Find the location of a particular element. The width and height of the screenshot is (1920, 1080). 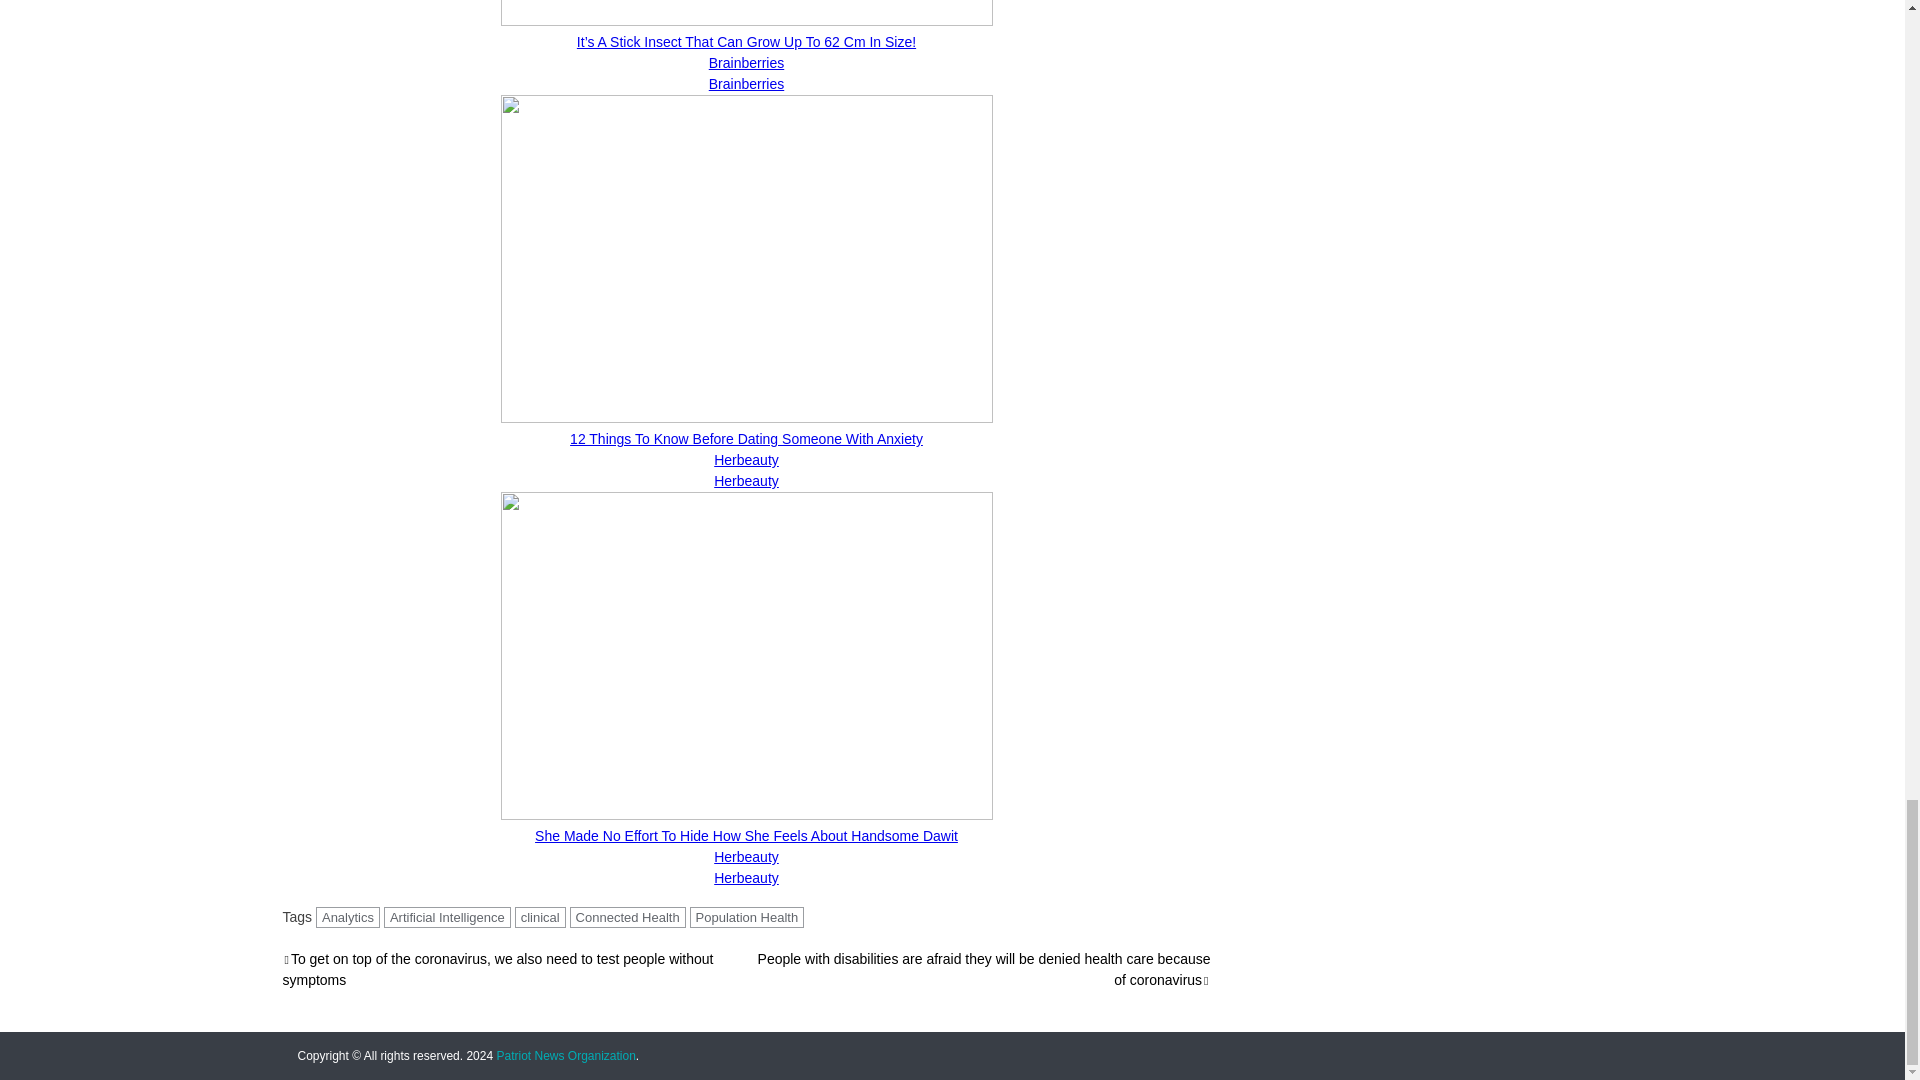

Population Health is located at coordinates (746, 917).